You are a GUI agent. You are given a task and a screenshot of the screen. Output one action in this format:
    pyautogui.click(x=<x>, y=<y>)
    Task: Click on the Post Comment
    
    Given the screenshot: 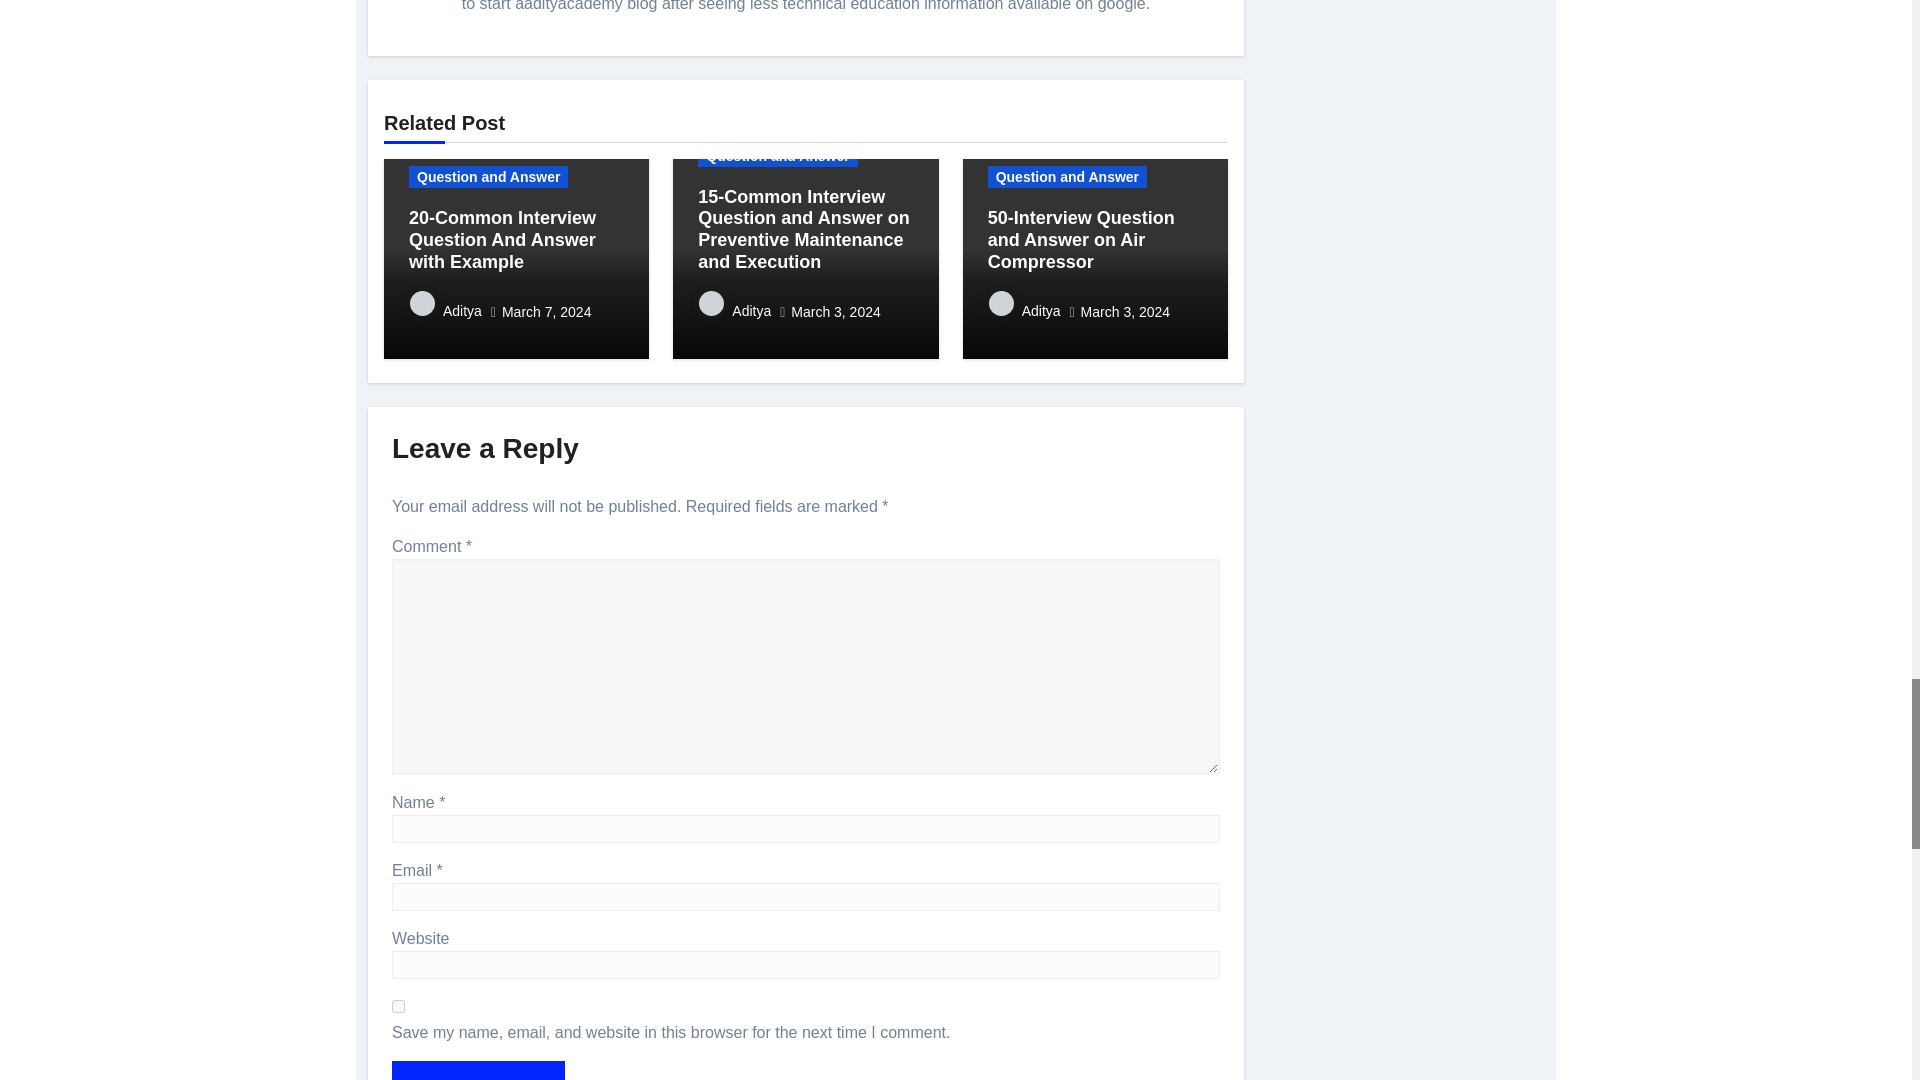 What is the action you would take?
    pyautogui.click(x=478, y=1070)
    